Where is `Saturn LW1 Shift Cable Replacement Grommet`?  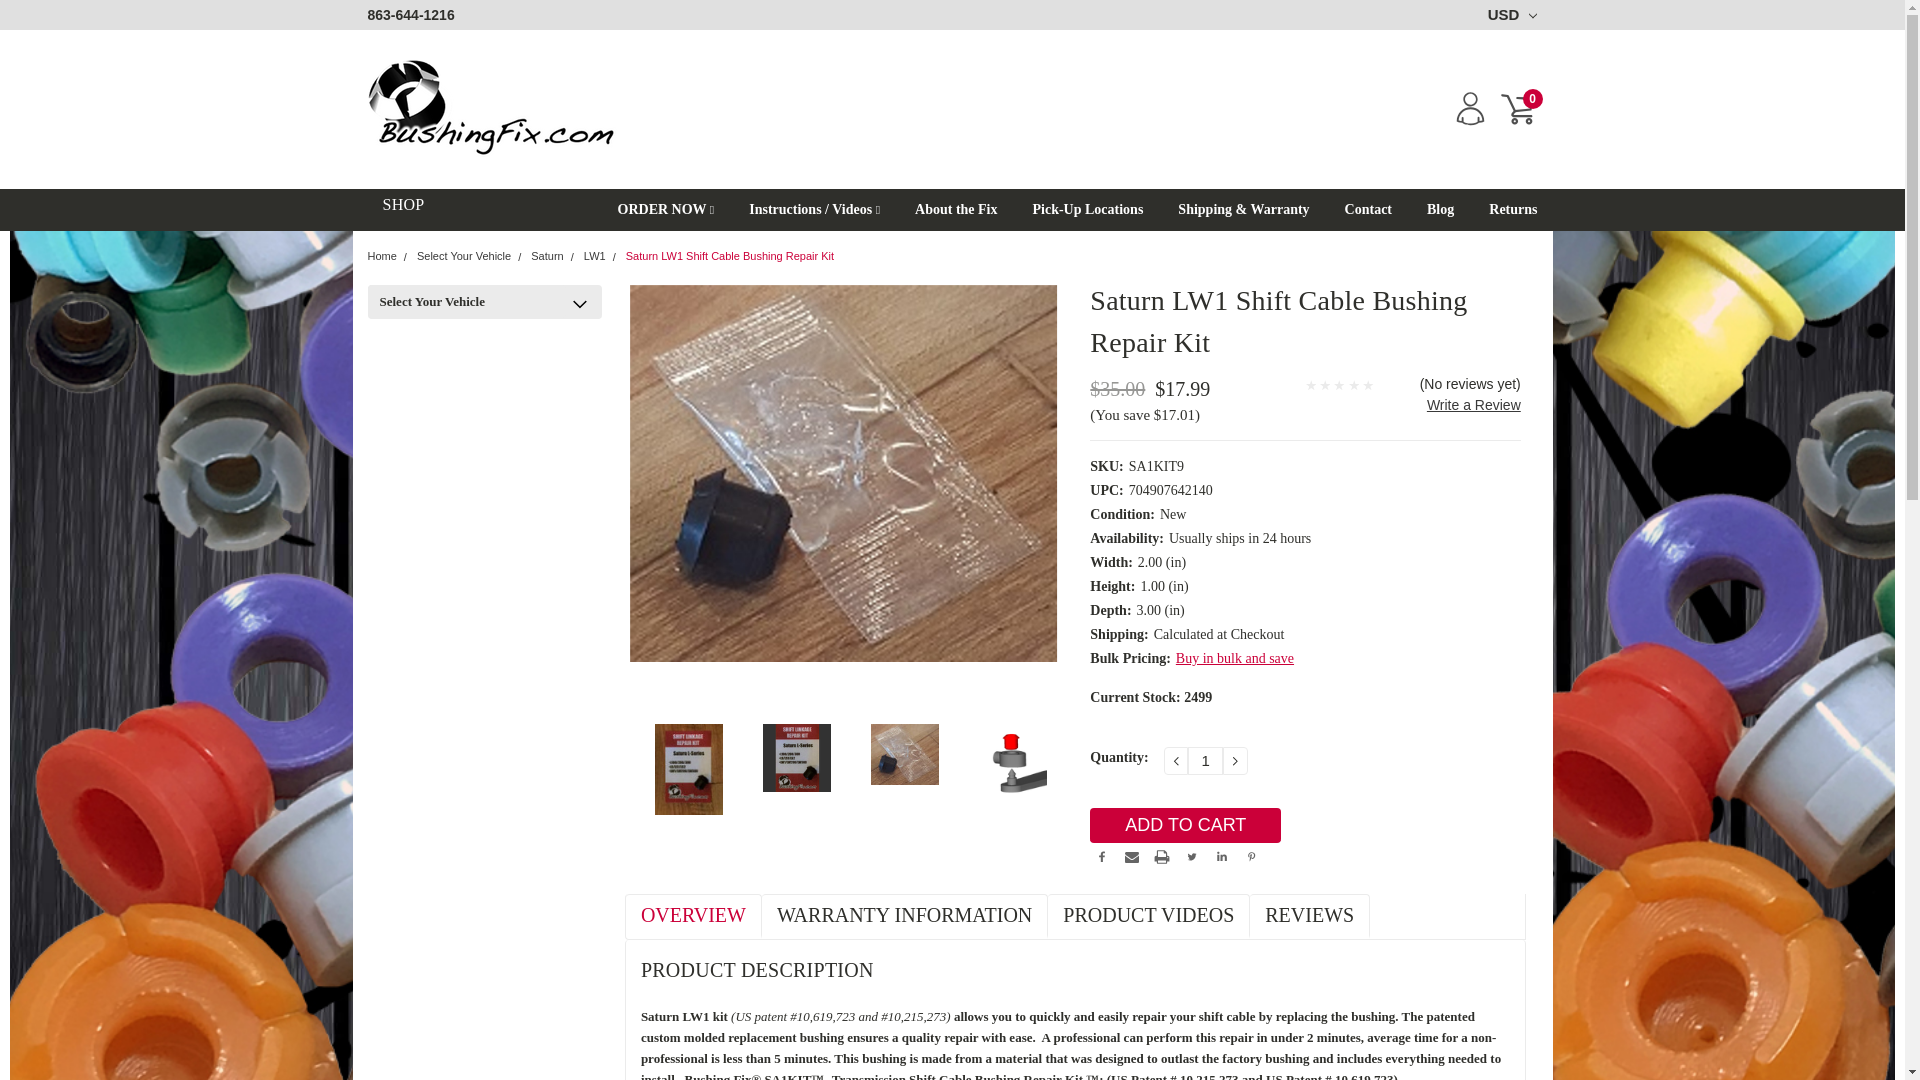 Saturn LW1 Shift Cable Replacement Grommet is located at coordinates (796, 757).